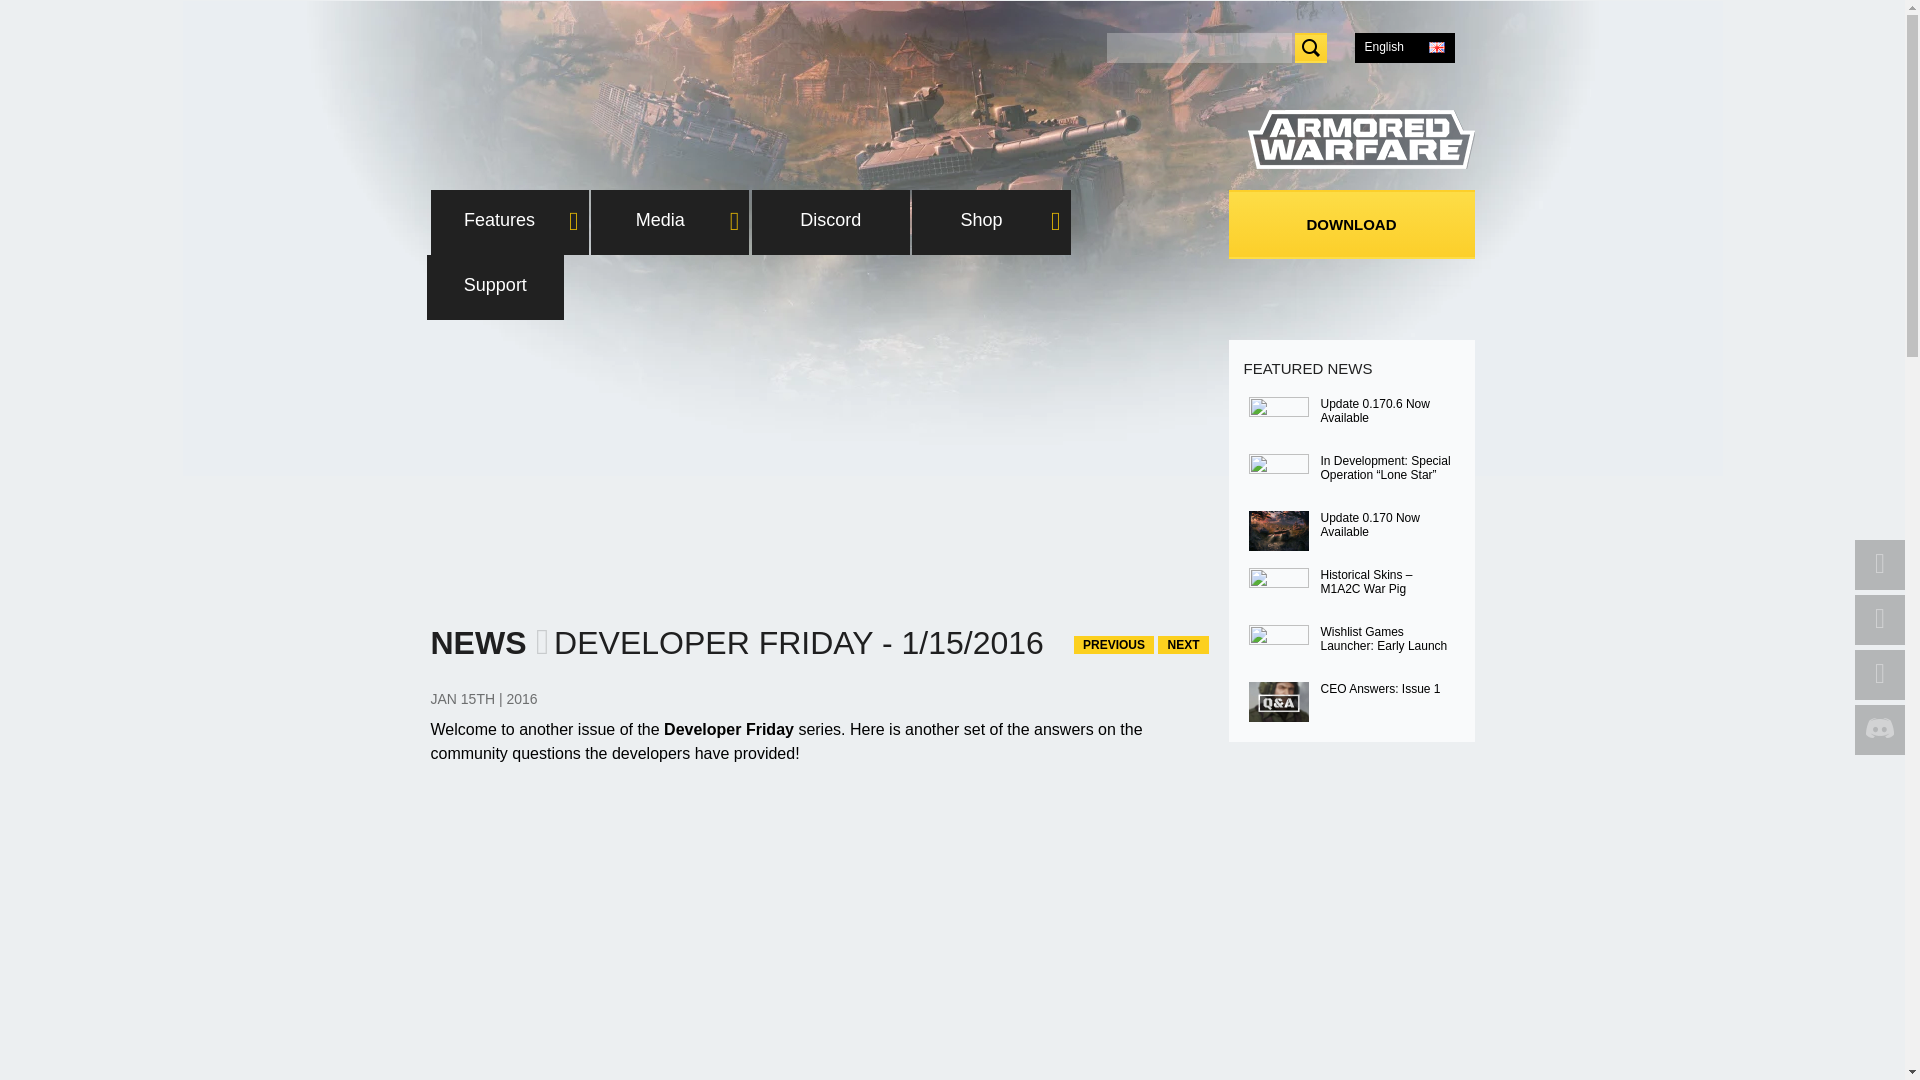 This screenshot has width=1920, height=1080. What do you see at coordinates (1351, 224) in the screenshot?
I see `DOWNLOAD` at bounding box center [1351, 224].